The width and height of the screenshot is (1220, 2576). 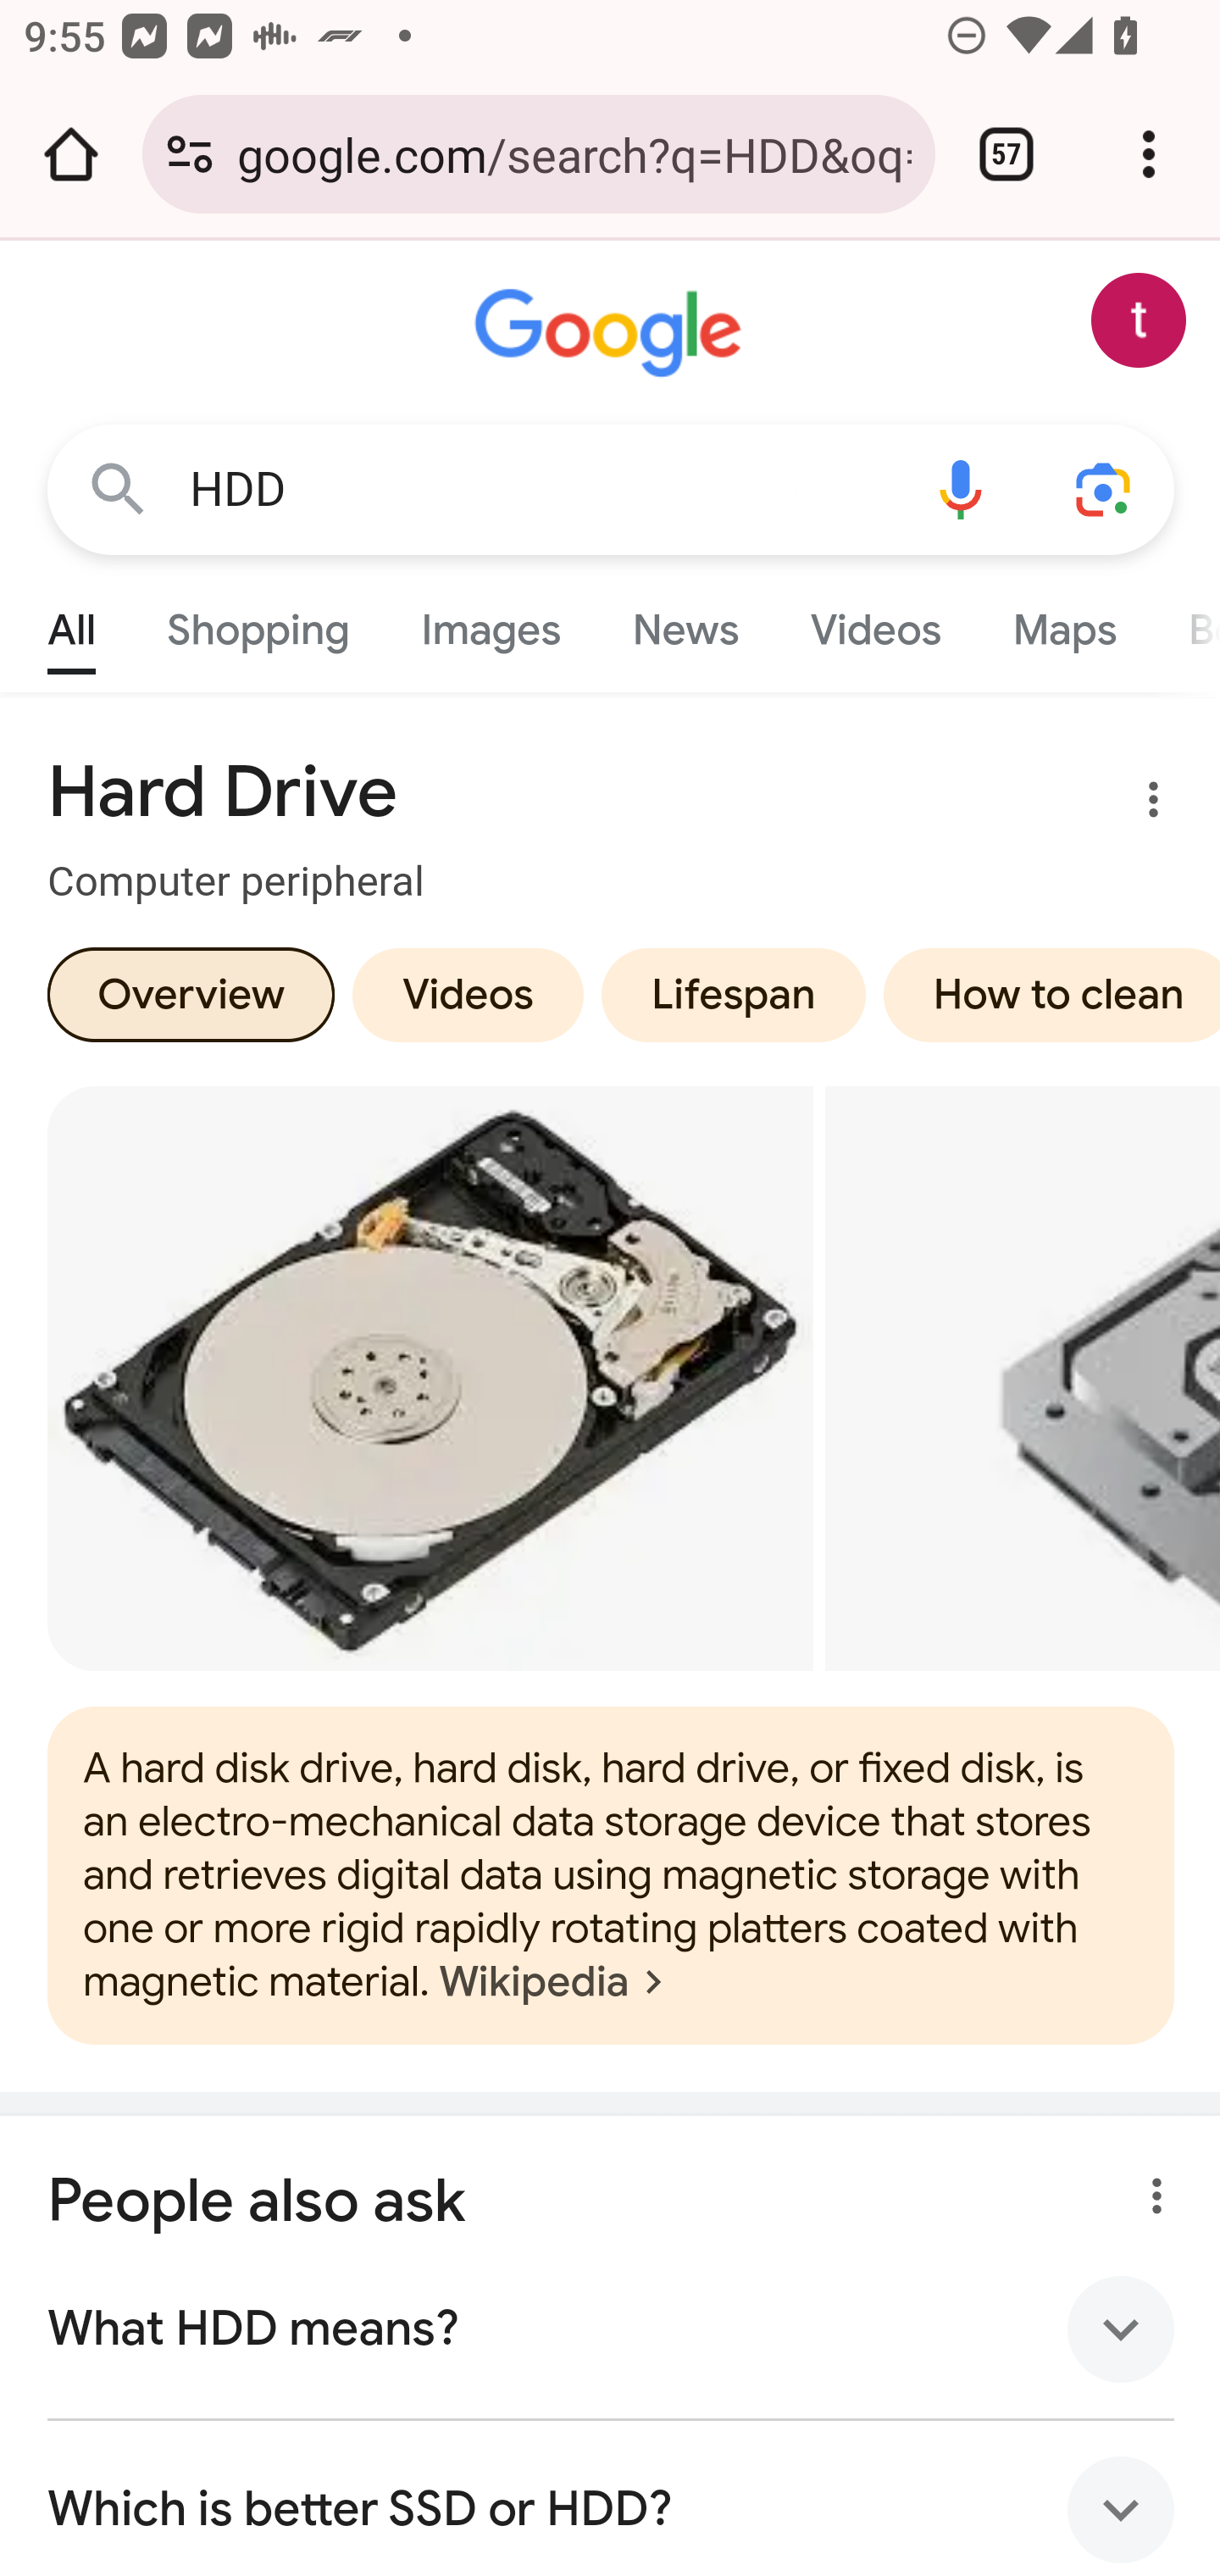 I want to click on Images, so click(x=492, y=622).